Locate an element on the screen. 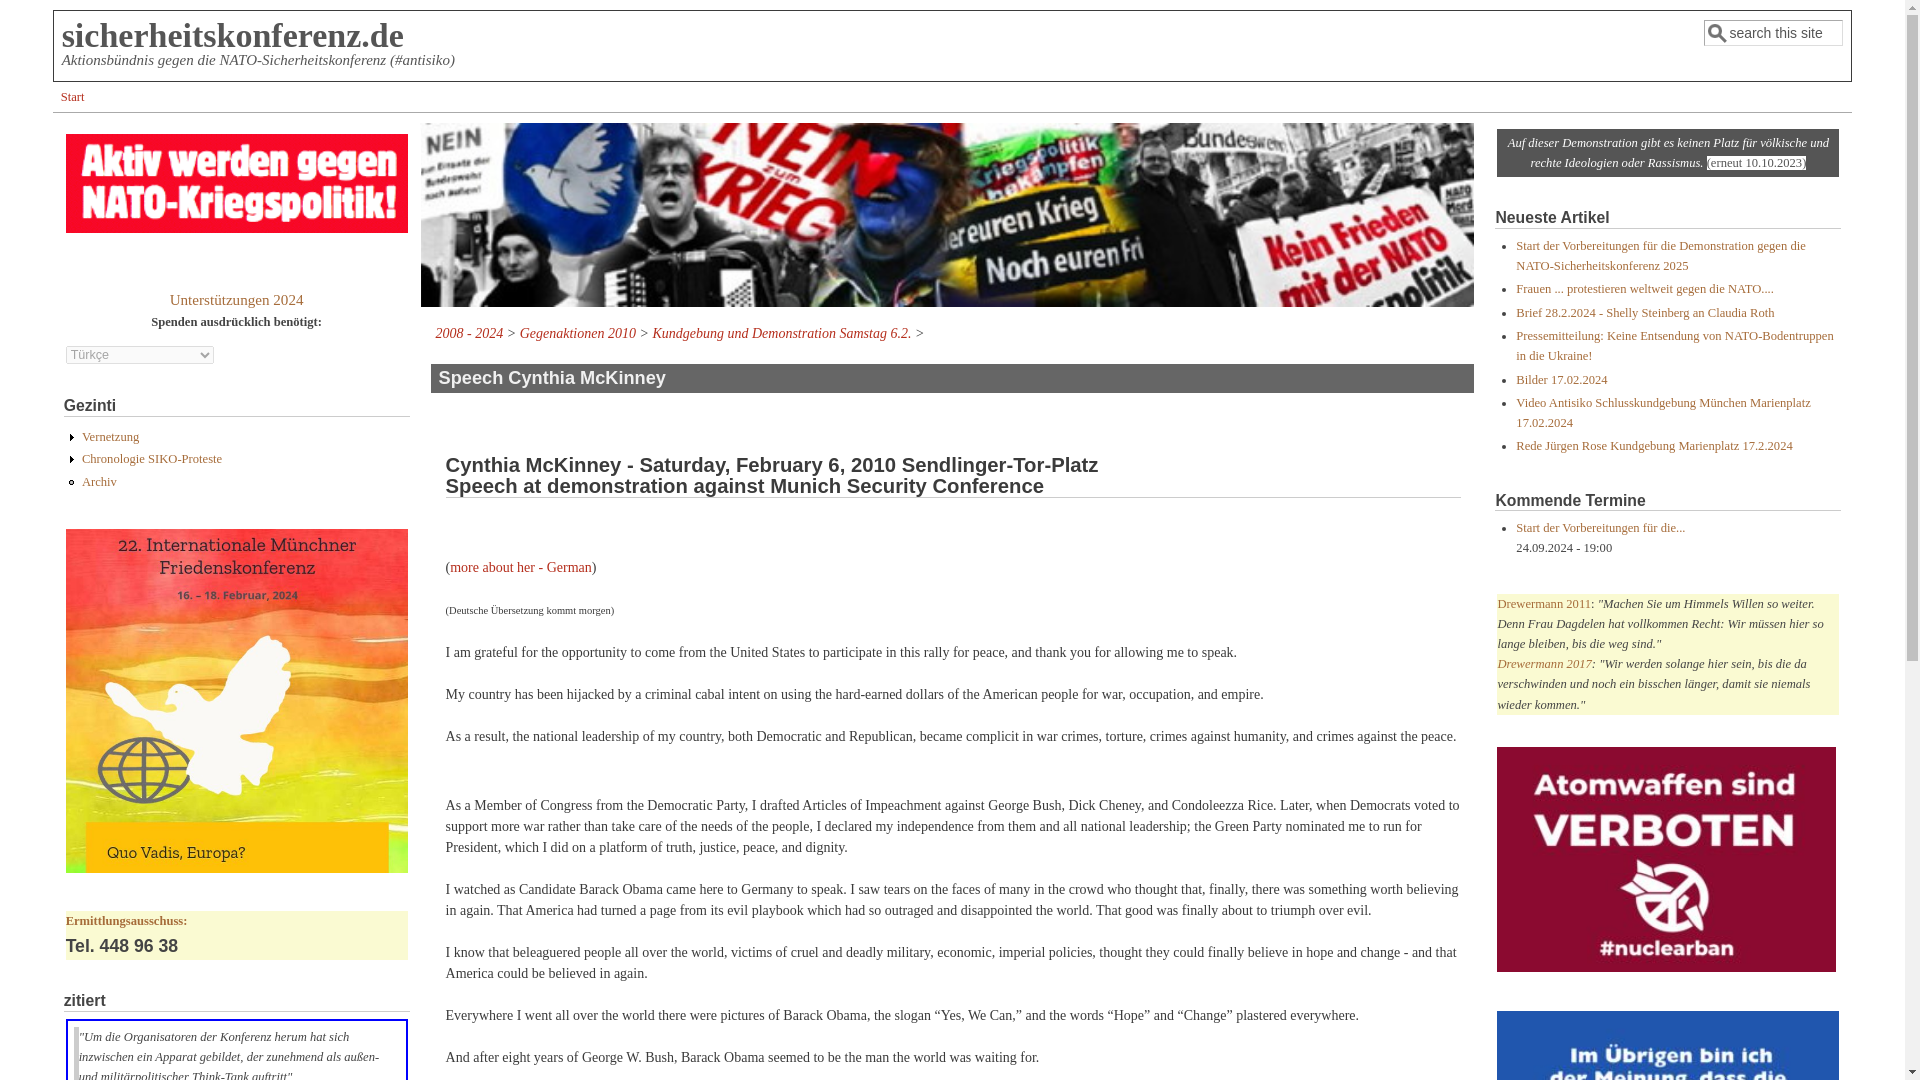  Anasayfa is located at coordinates (232, 36).